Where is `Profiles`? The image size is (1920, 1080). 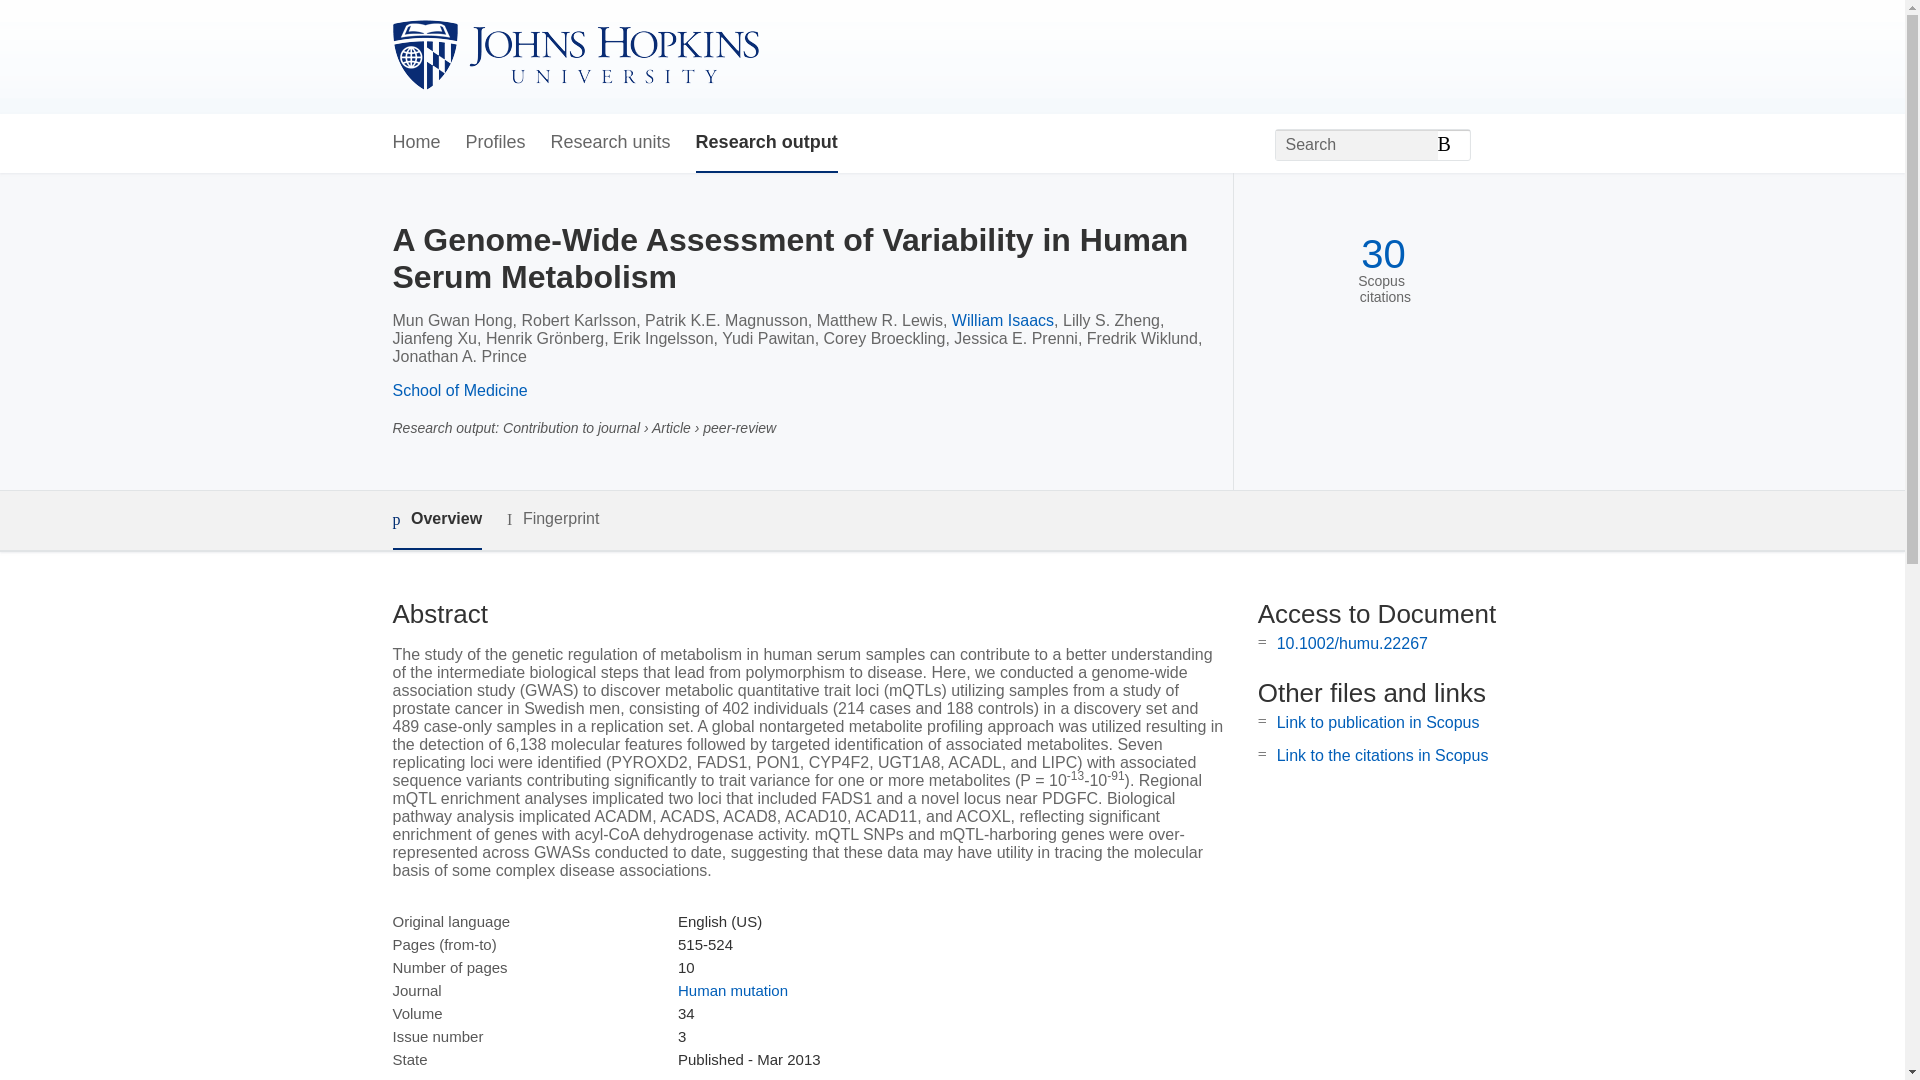
Profiles is located at coordinates (496, 143).